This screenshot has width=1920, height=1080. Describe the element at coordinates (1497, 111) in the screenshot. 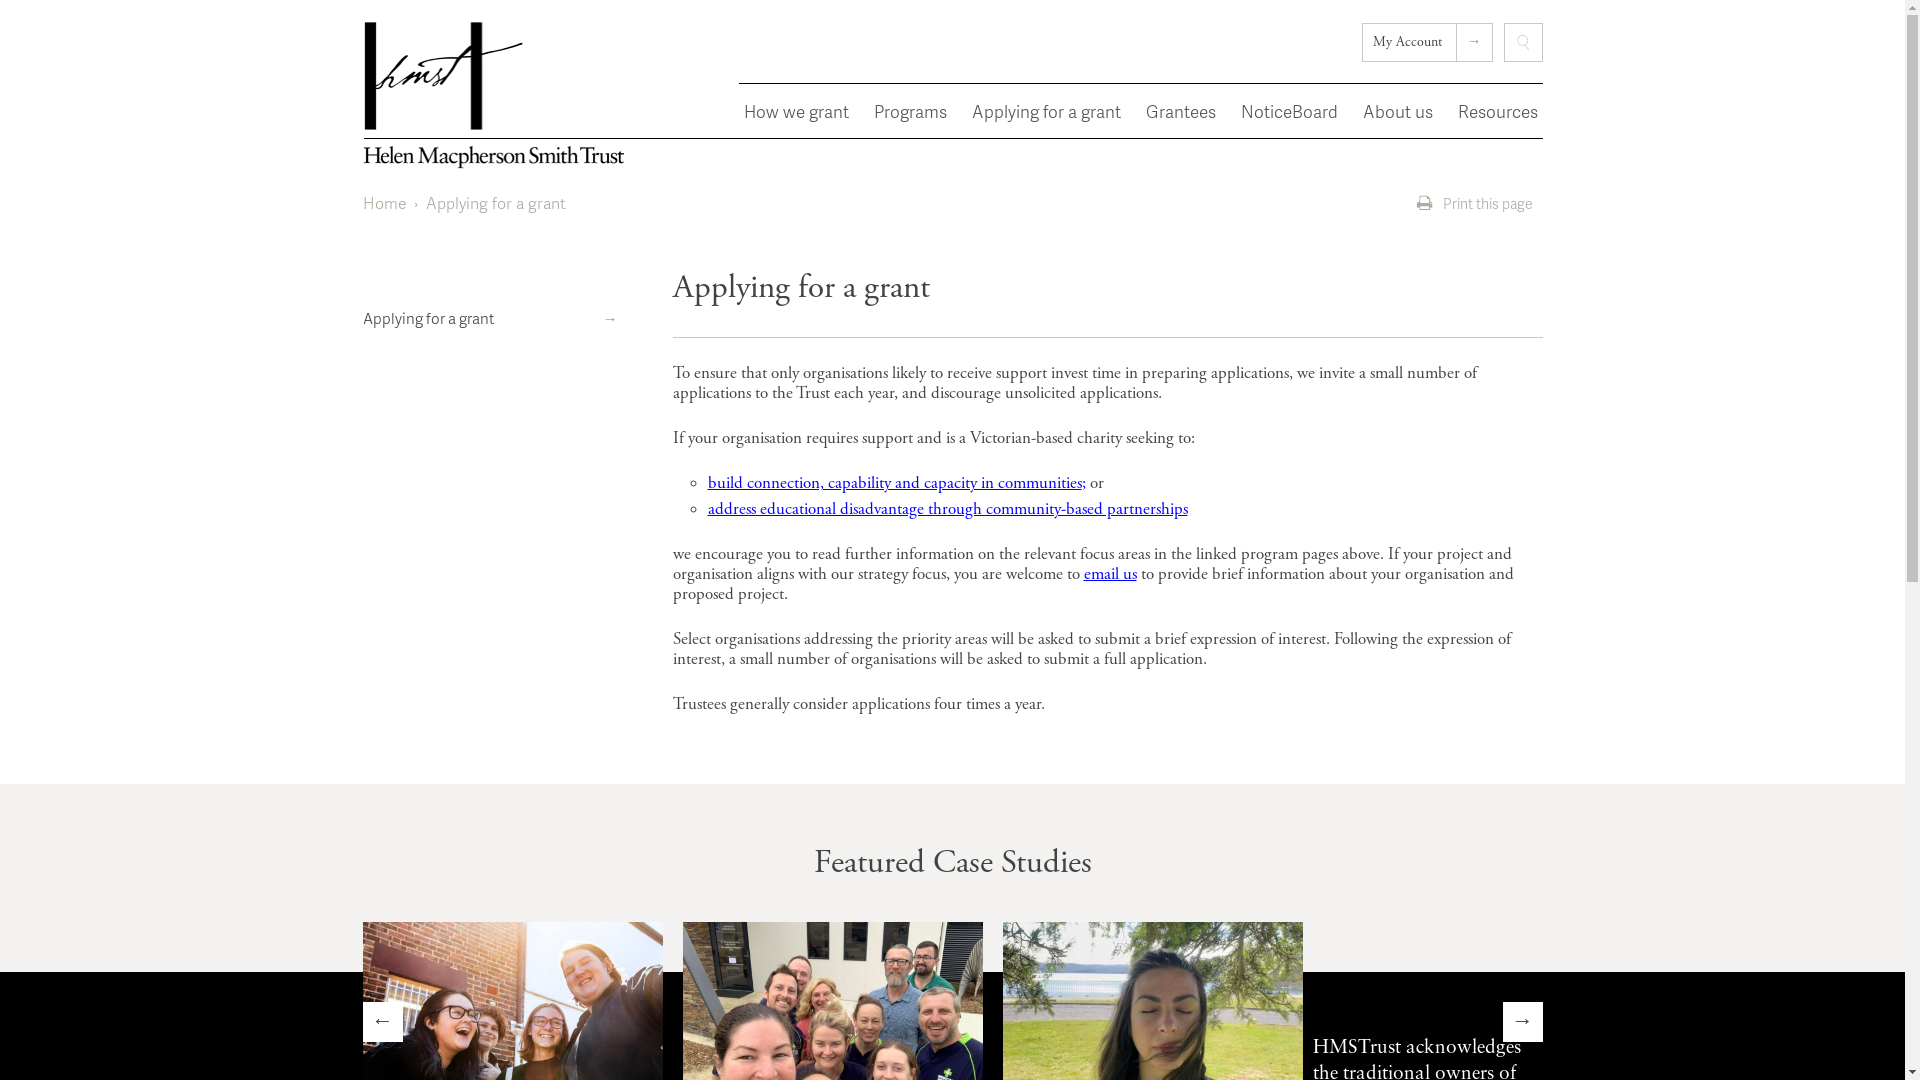

I see `Resources` at that location.